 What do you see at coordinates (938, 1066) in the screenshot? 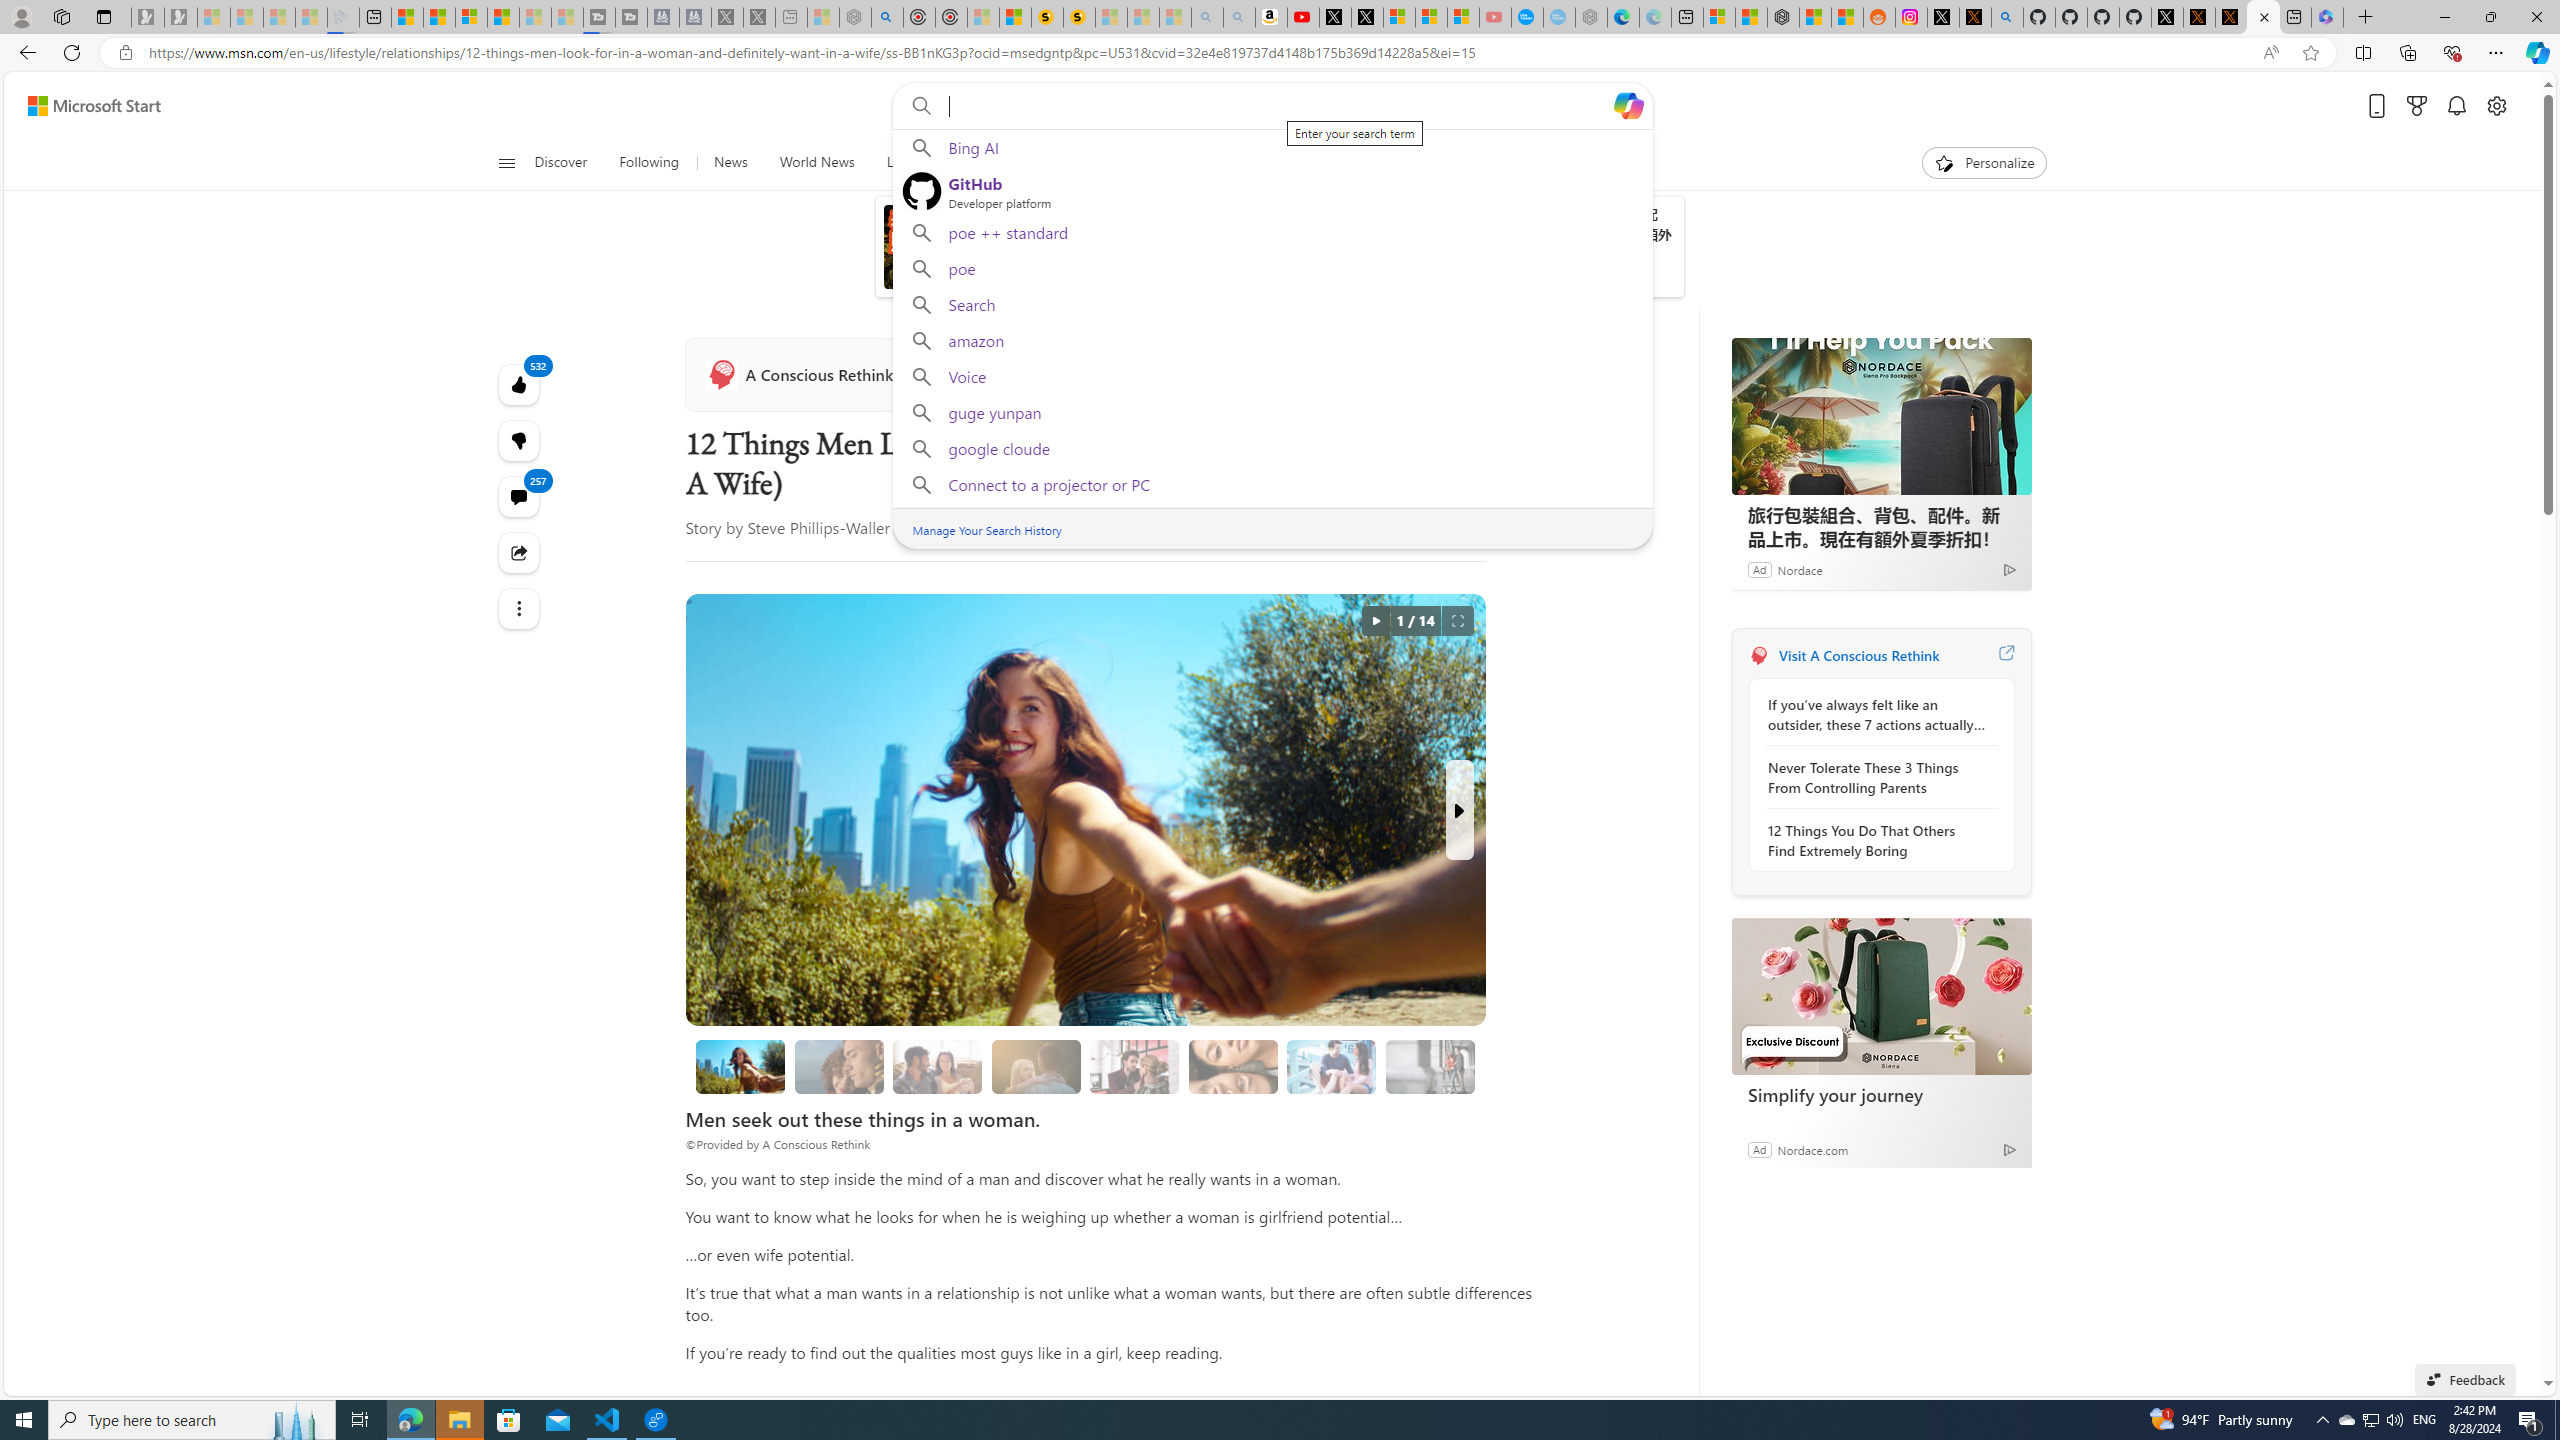
I see `2. She is accepting.` at bounding box center [938, 1066].